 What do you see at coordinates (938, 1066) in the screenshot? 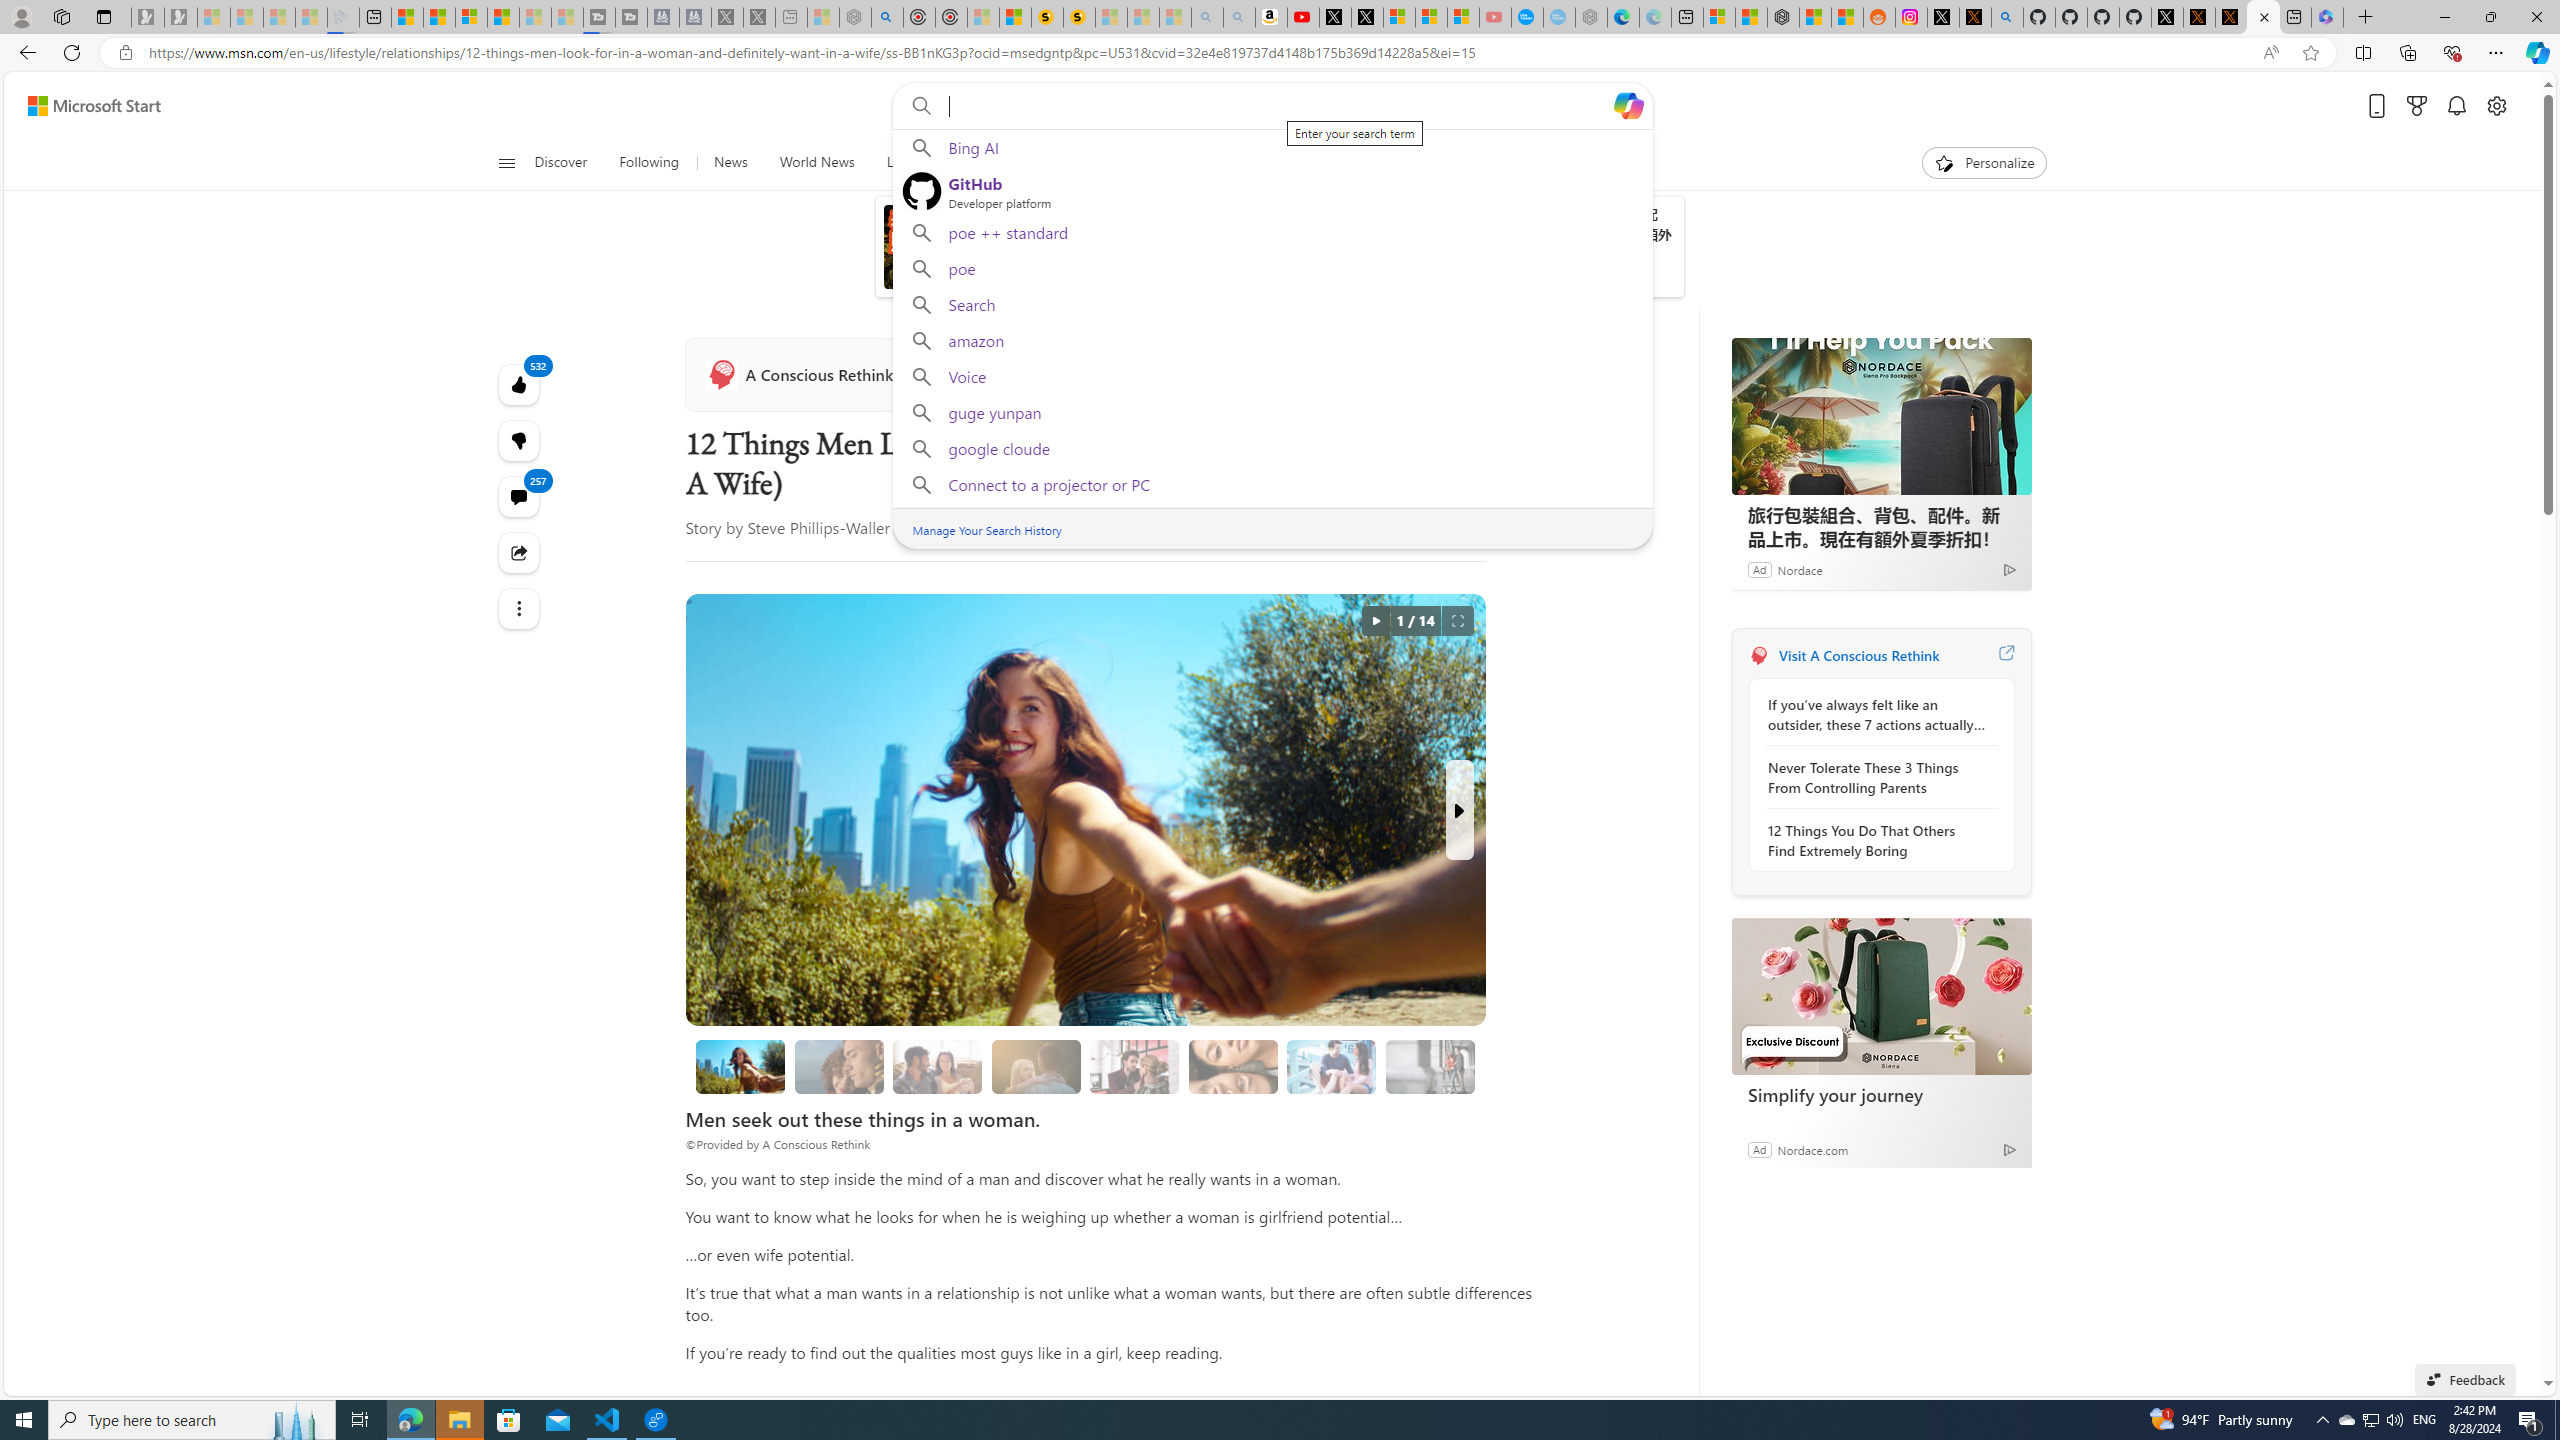
I see `2. She is accepting.` at bounding box center [938, 1066].